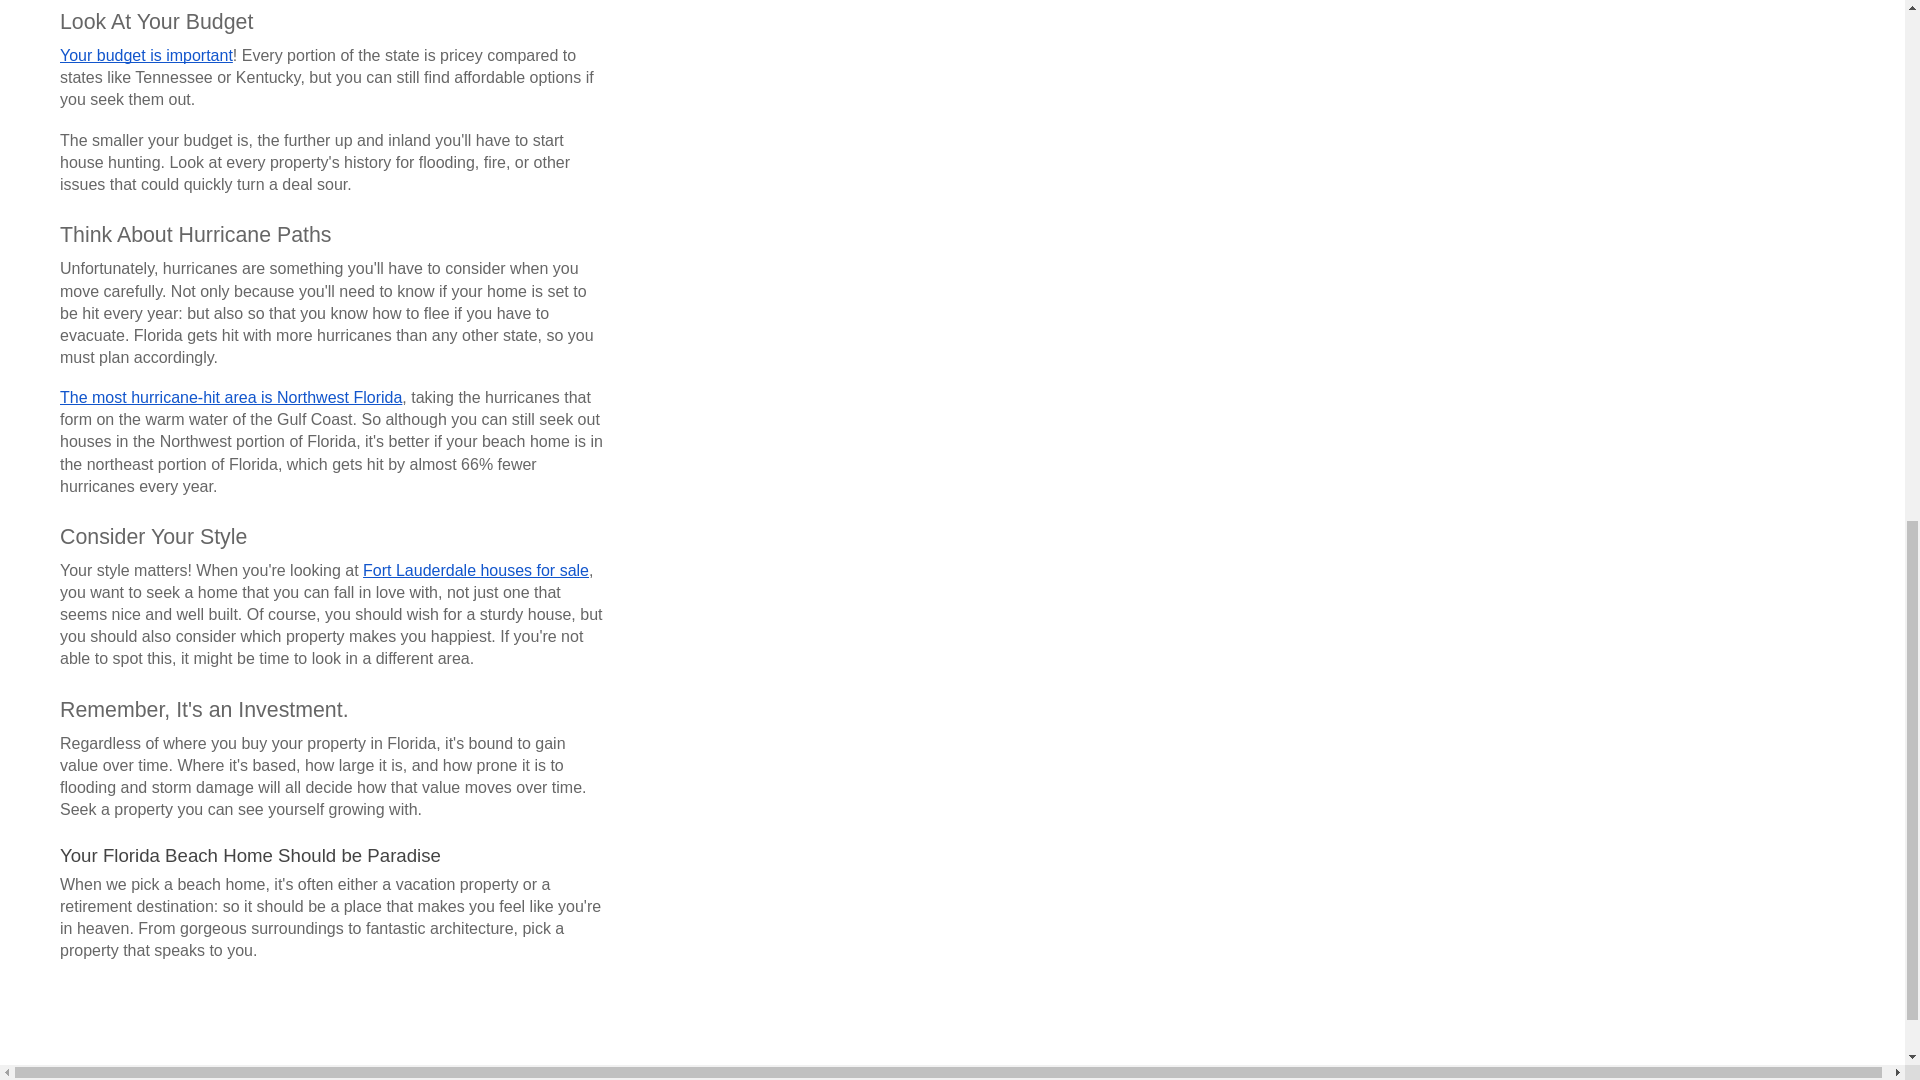  Describe the element at coordinates (476, 570) in the screenshot. I see `Fort Lauderdale houses for sale` at that location.